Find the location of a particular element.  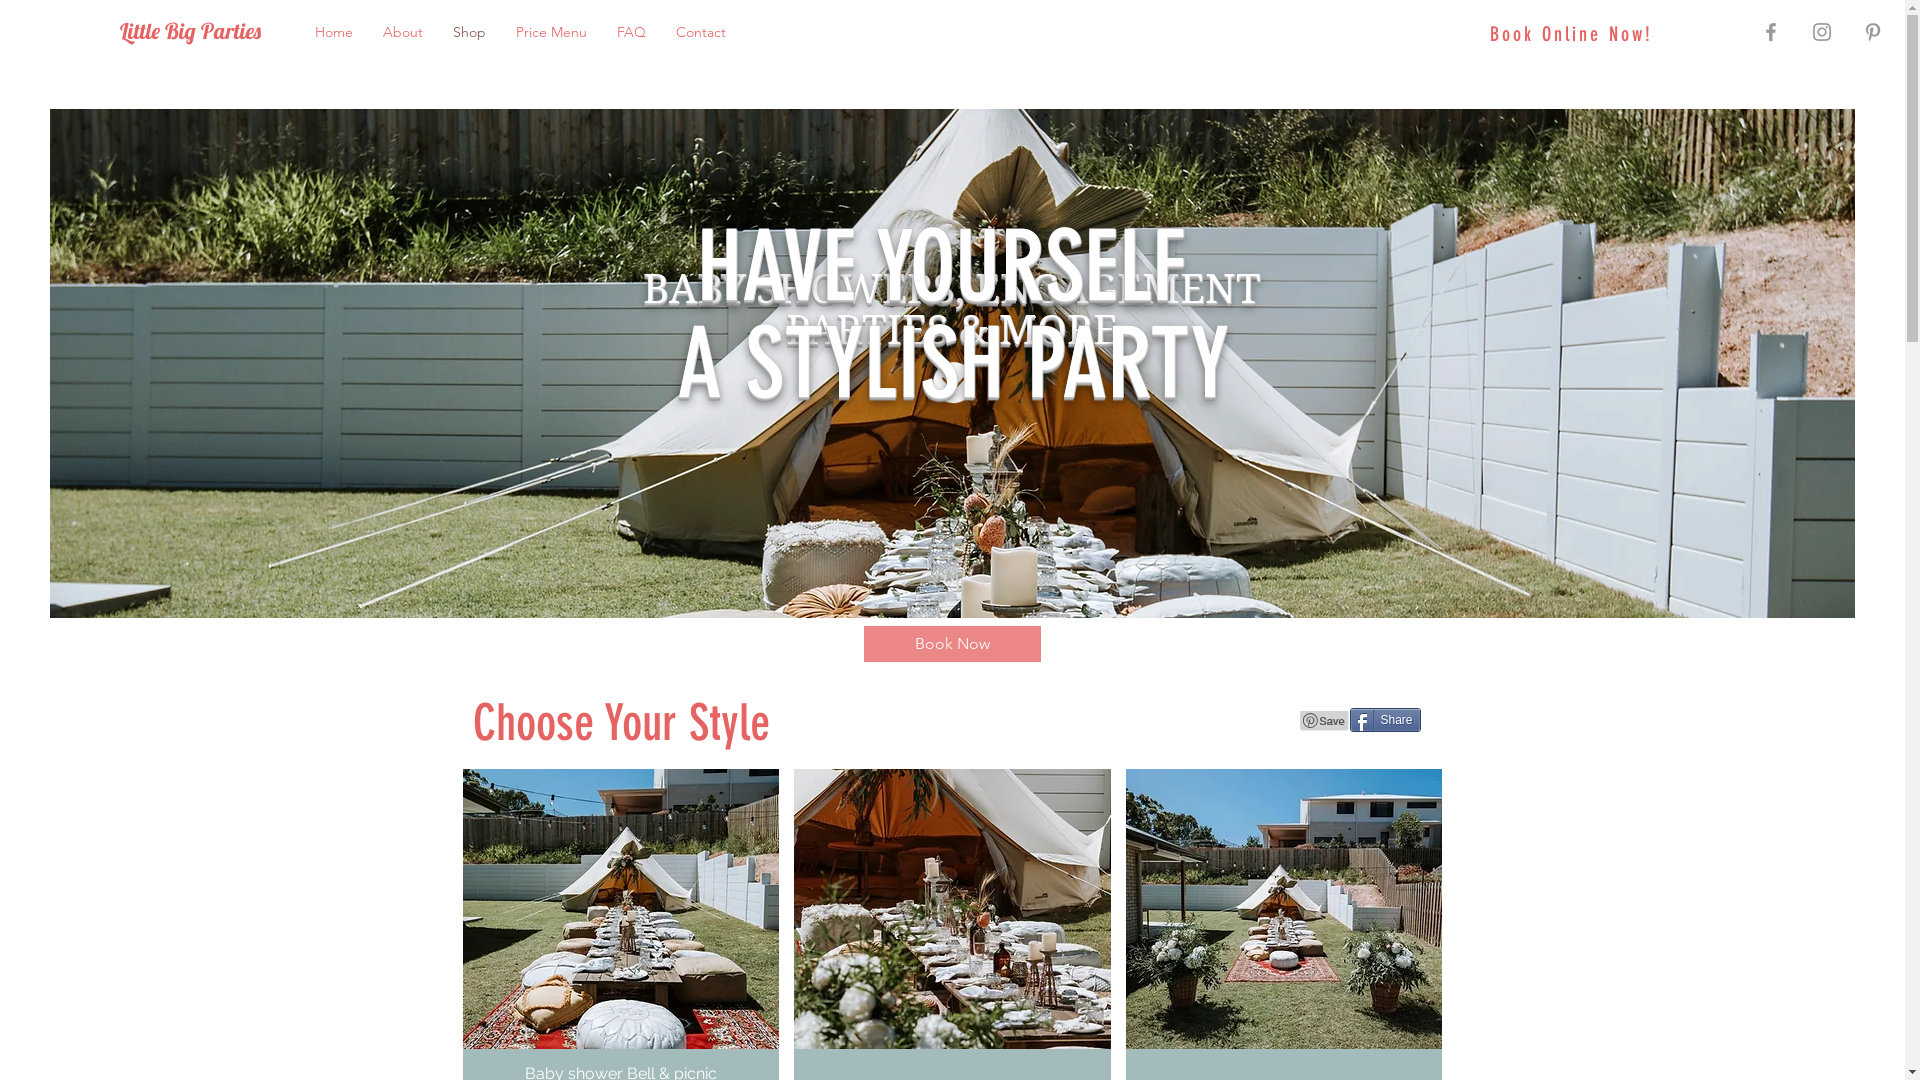

About is located at coordinates (403, 32).